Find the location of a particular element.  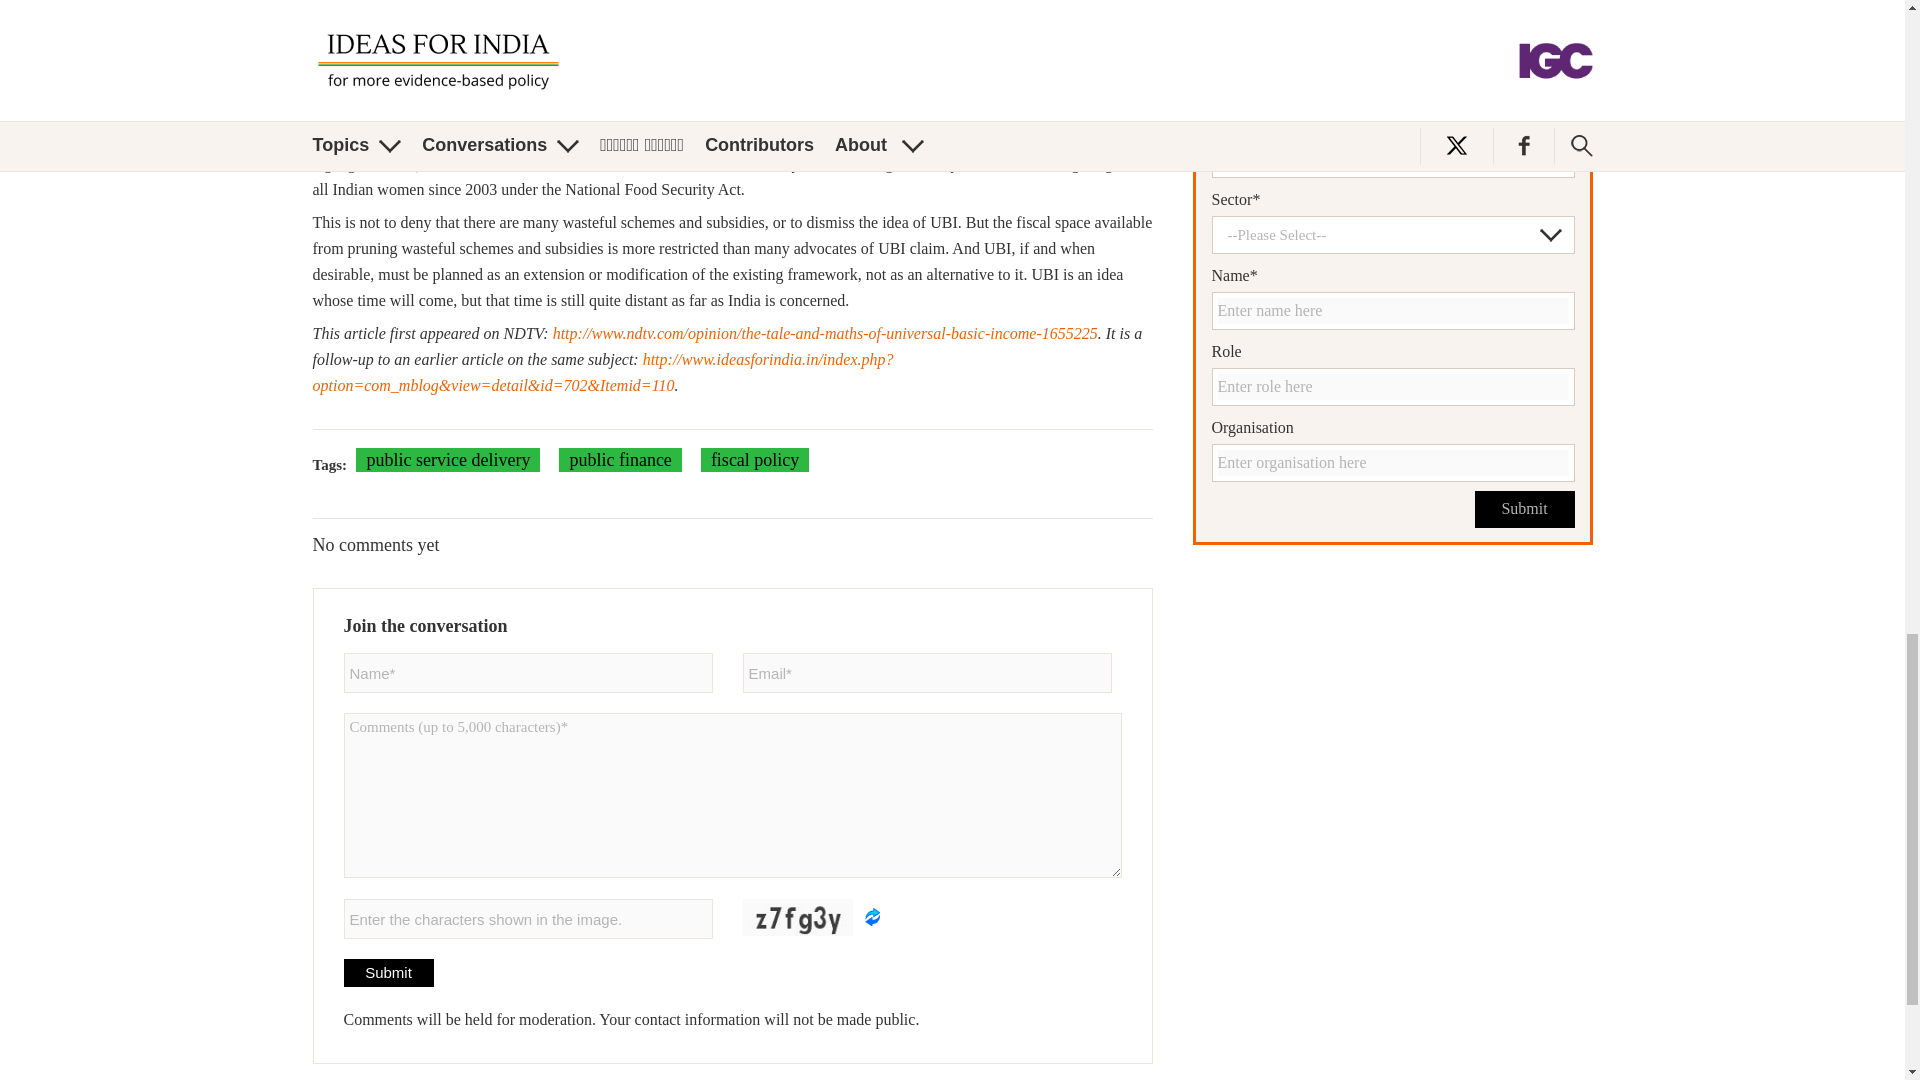

--Select topic-- is located at coordinates (1392, 82).